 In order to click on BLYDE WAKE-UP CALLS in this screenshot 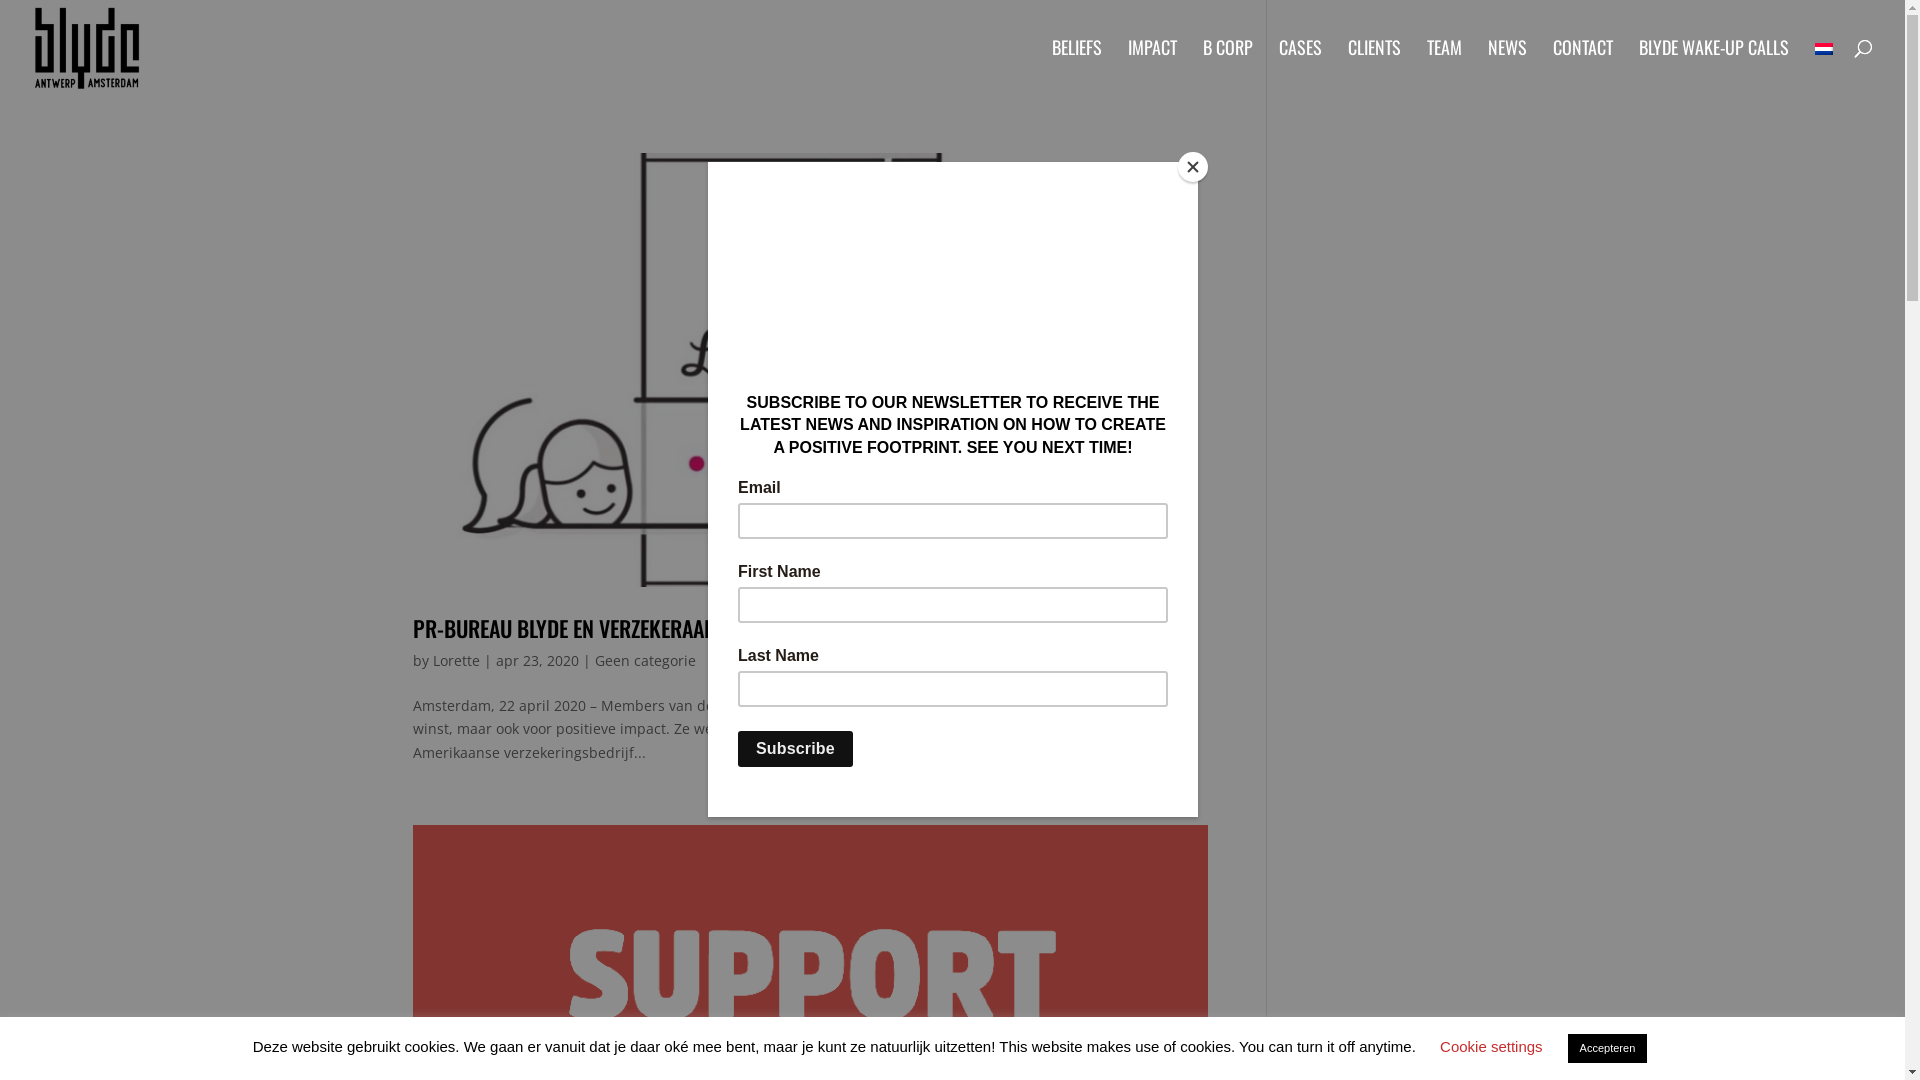, I will do `click(1714, 67)`.